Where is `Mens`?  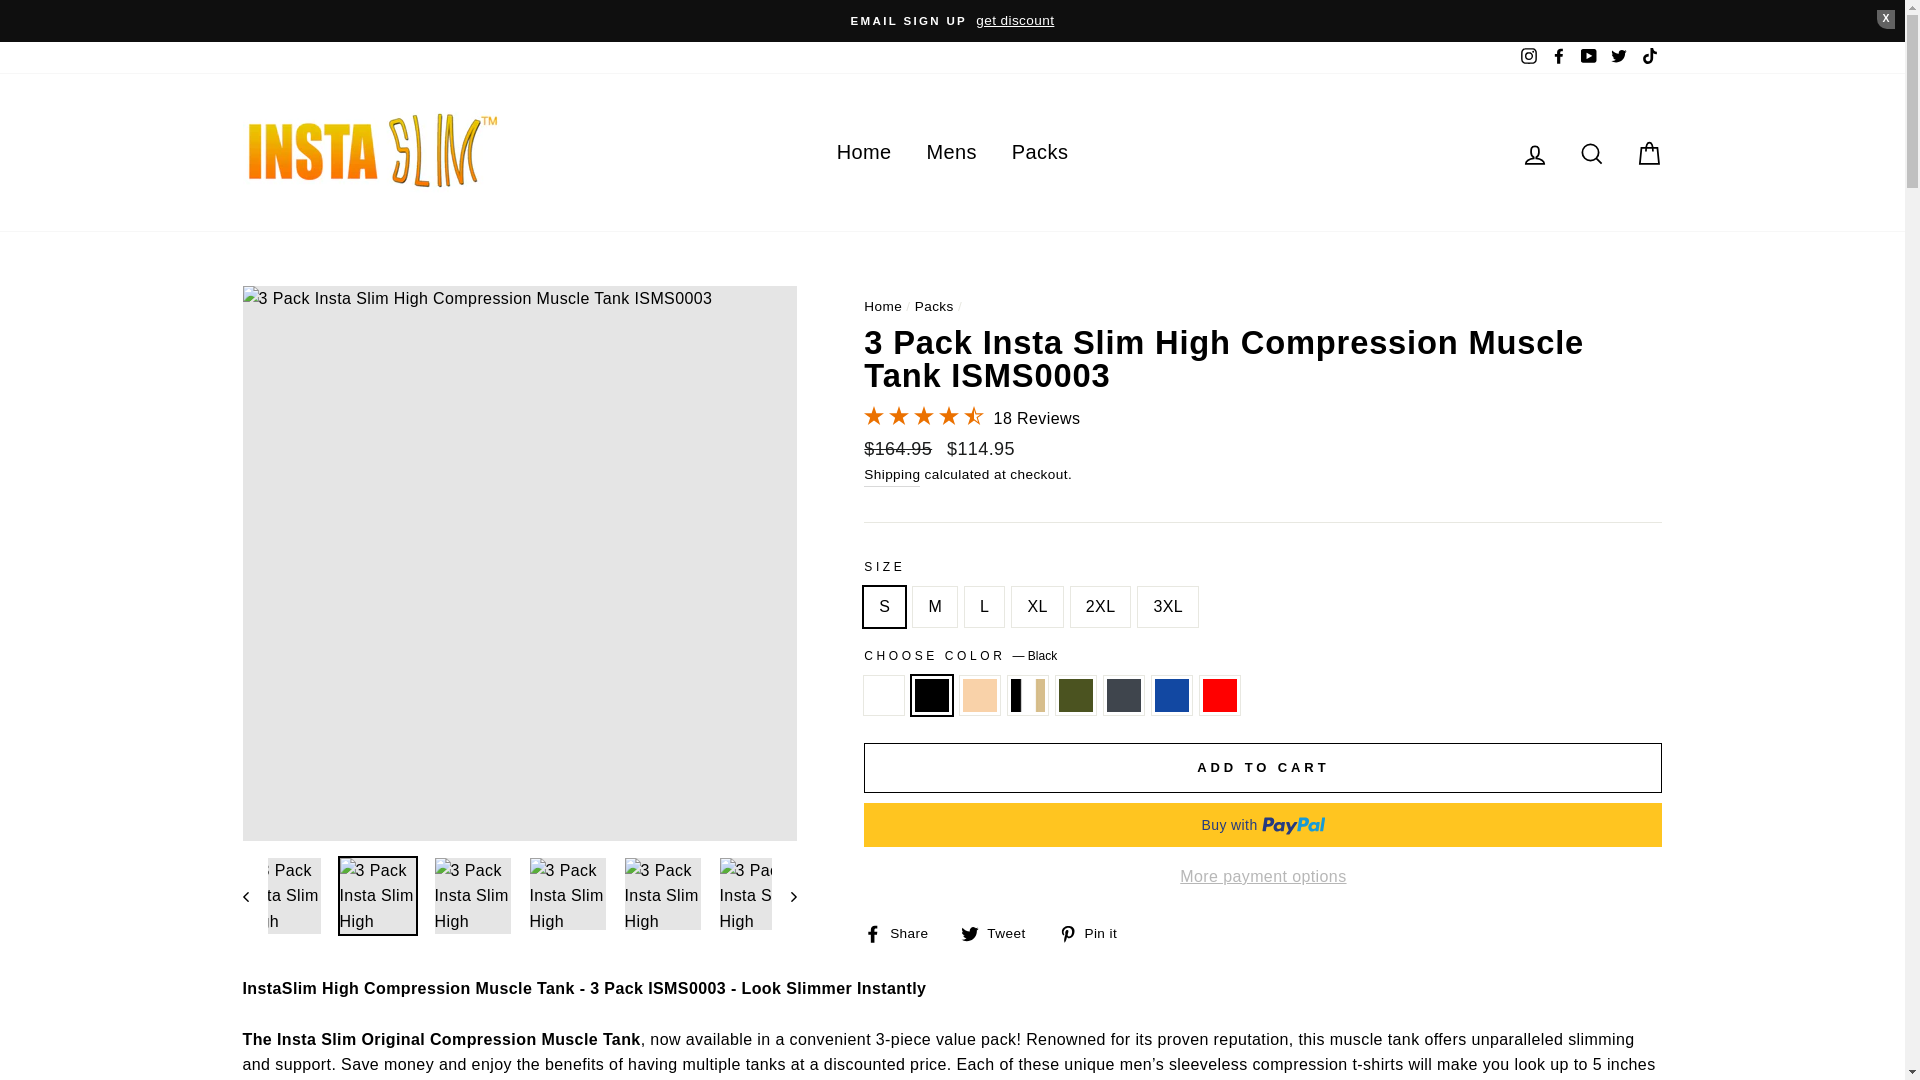
Mens is located at coordinates (951, 151).